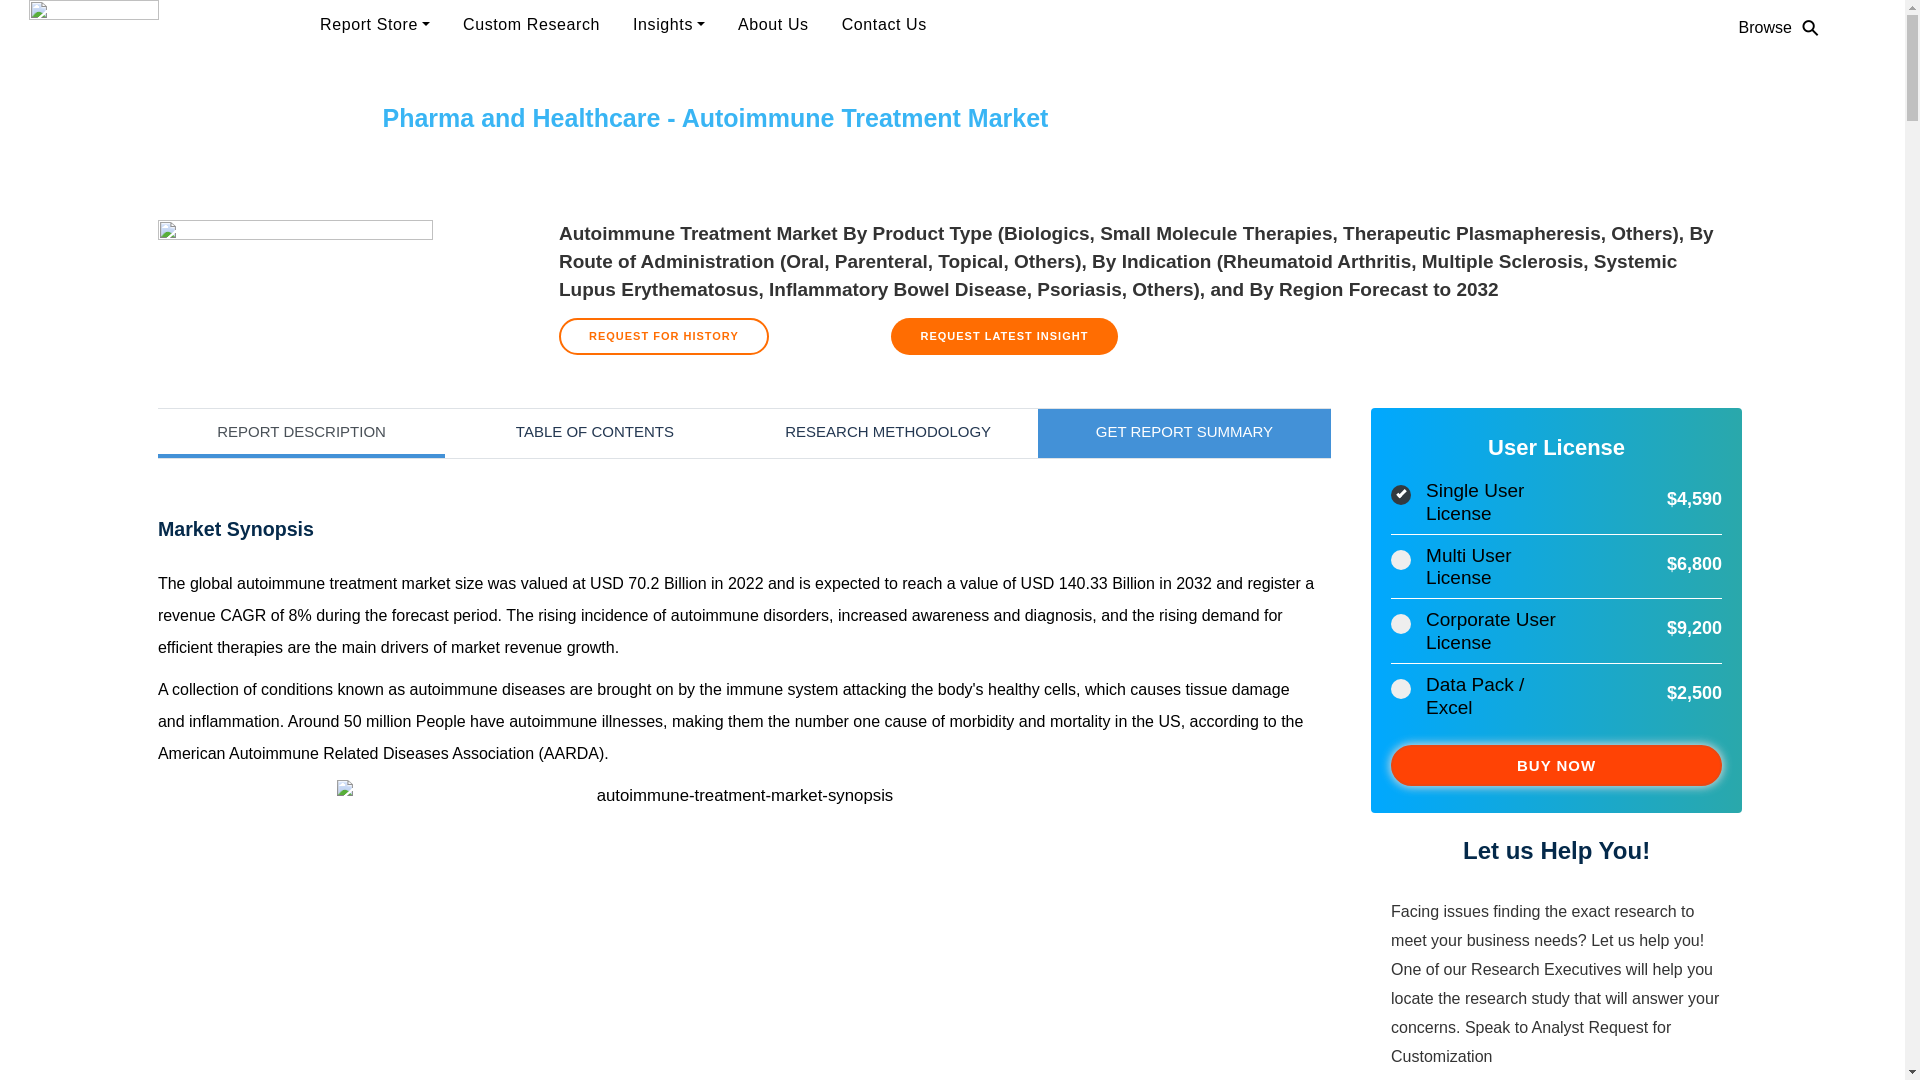 This screenshot has width=1920, height=1080. I want to click on BUY NOW, so click(1556, 766).